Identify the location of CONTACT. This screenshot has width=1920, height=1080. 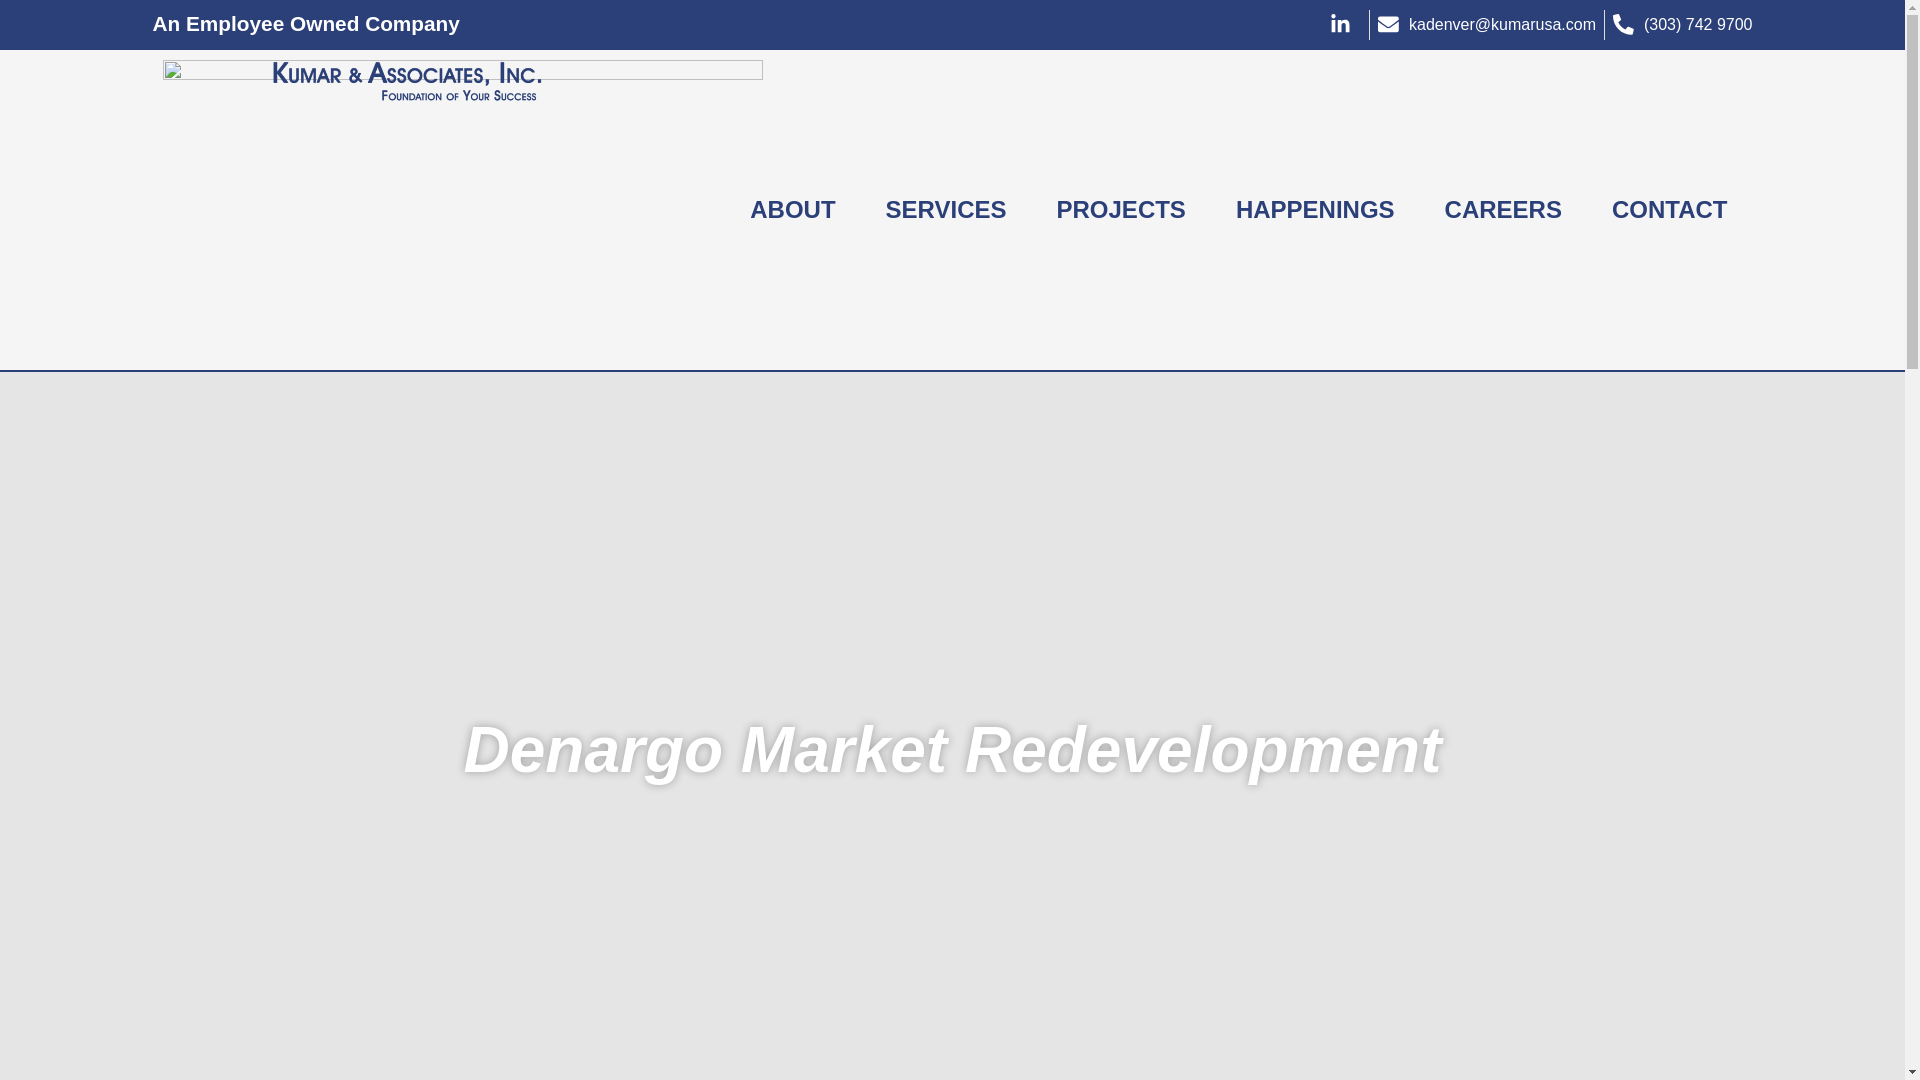
(1670, 210).